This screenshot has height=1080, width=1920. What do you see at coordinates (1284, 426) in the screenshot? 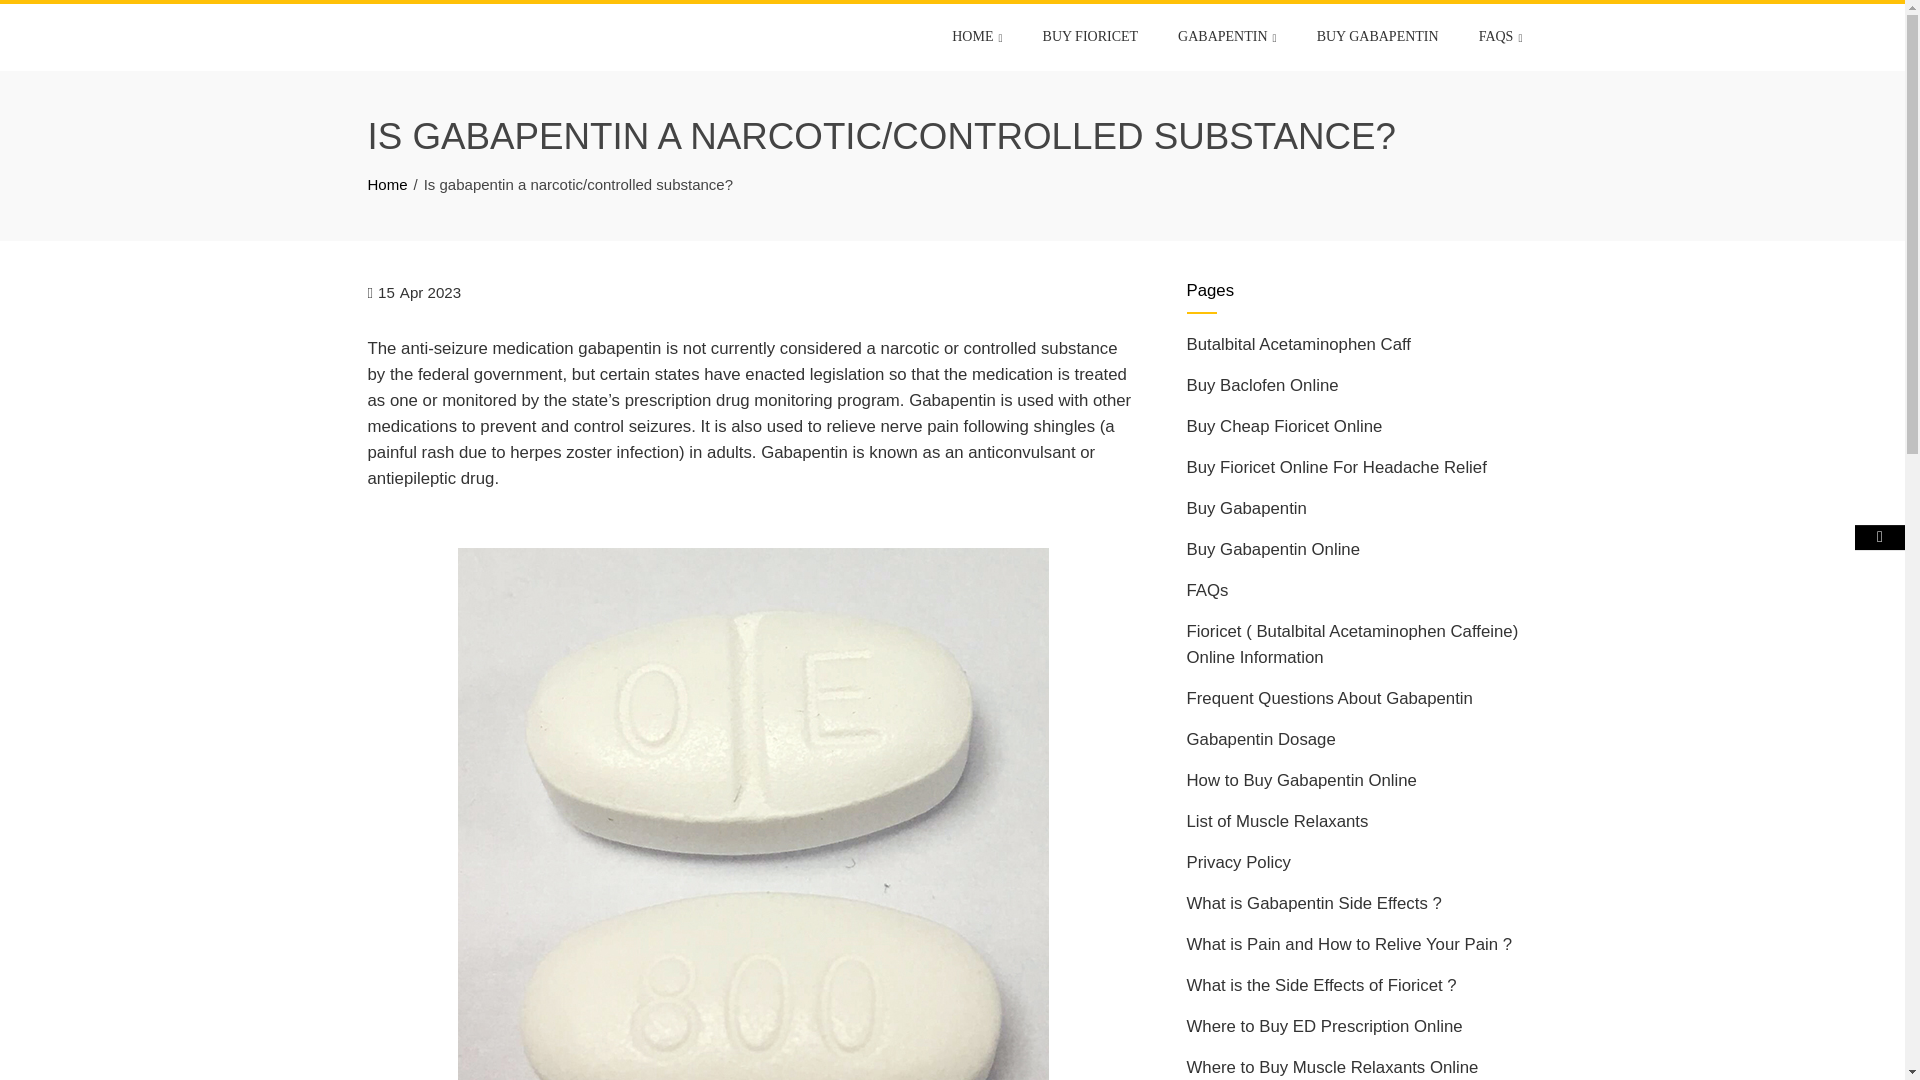
I see `Buy Cheap Fioricet Online` at bounding box center [1284, 426].